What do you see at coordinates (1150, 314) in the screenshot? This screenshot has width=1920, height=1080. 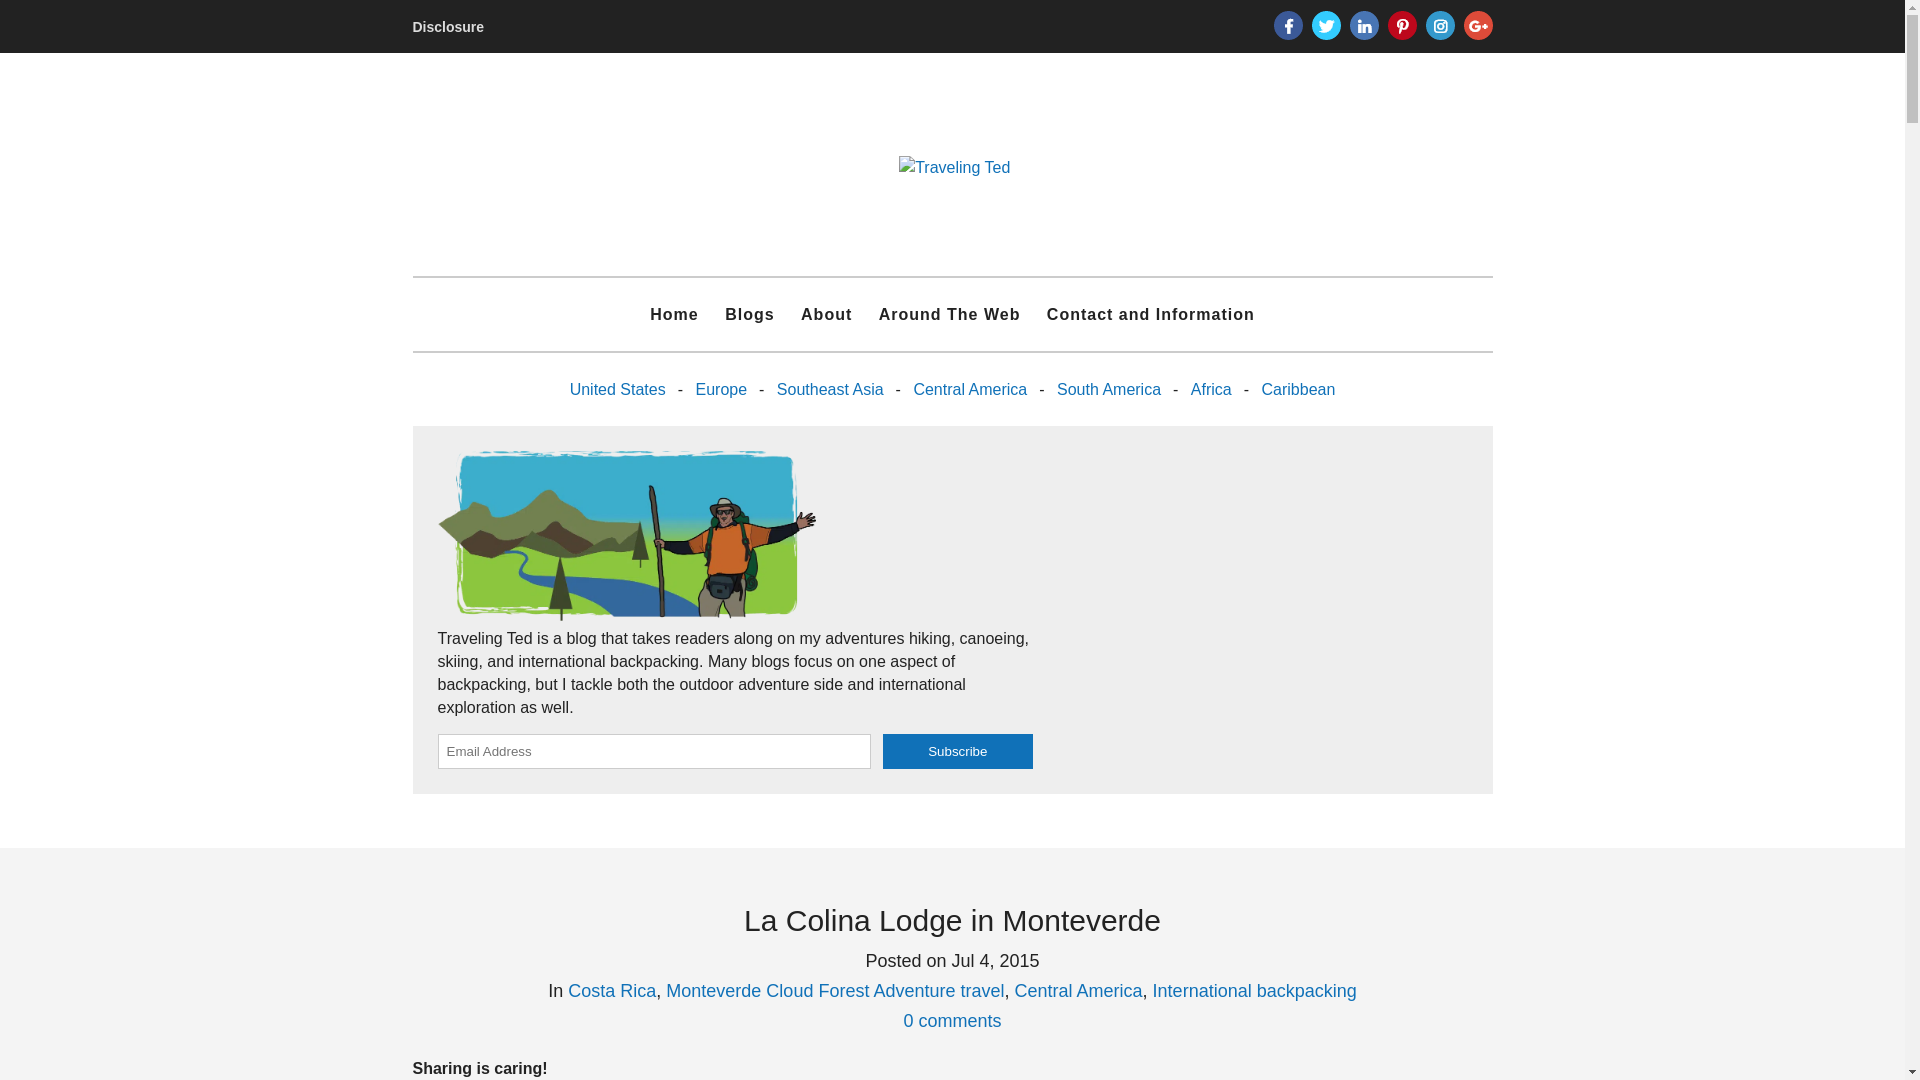 I see `Contact and Information` at bounding box center [1150, 314].